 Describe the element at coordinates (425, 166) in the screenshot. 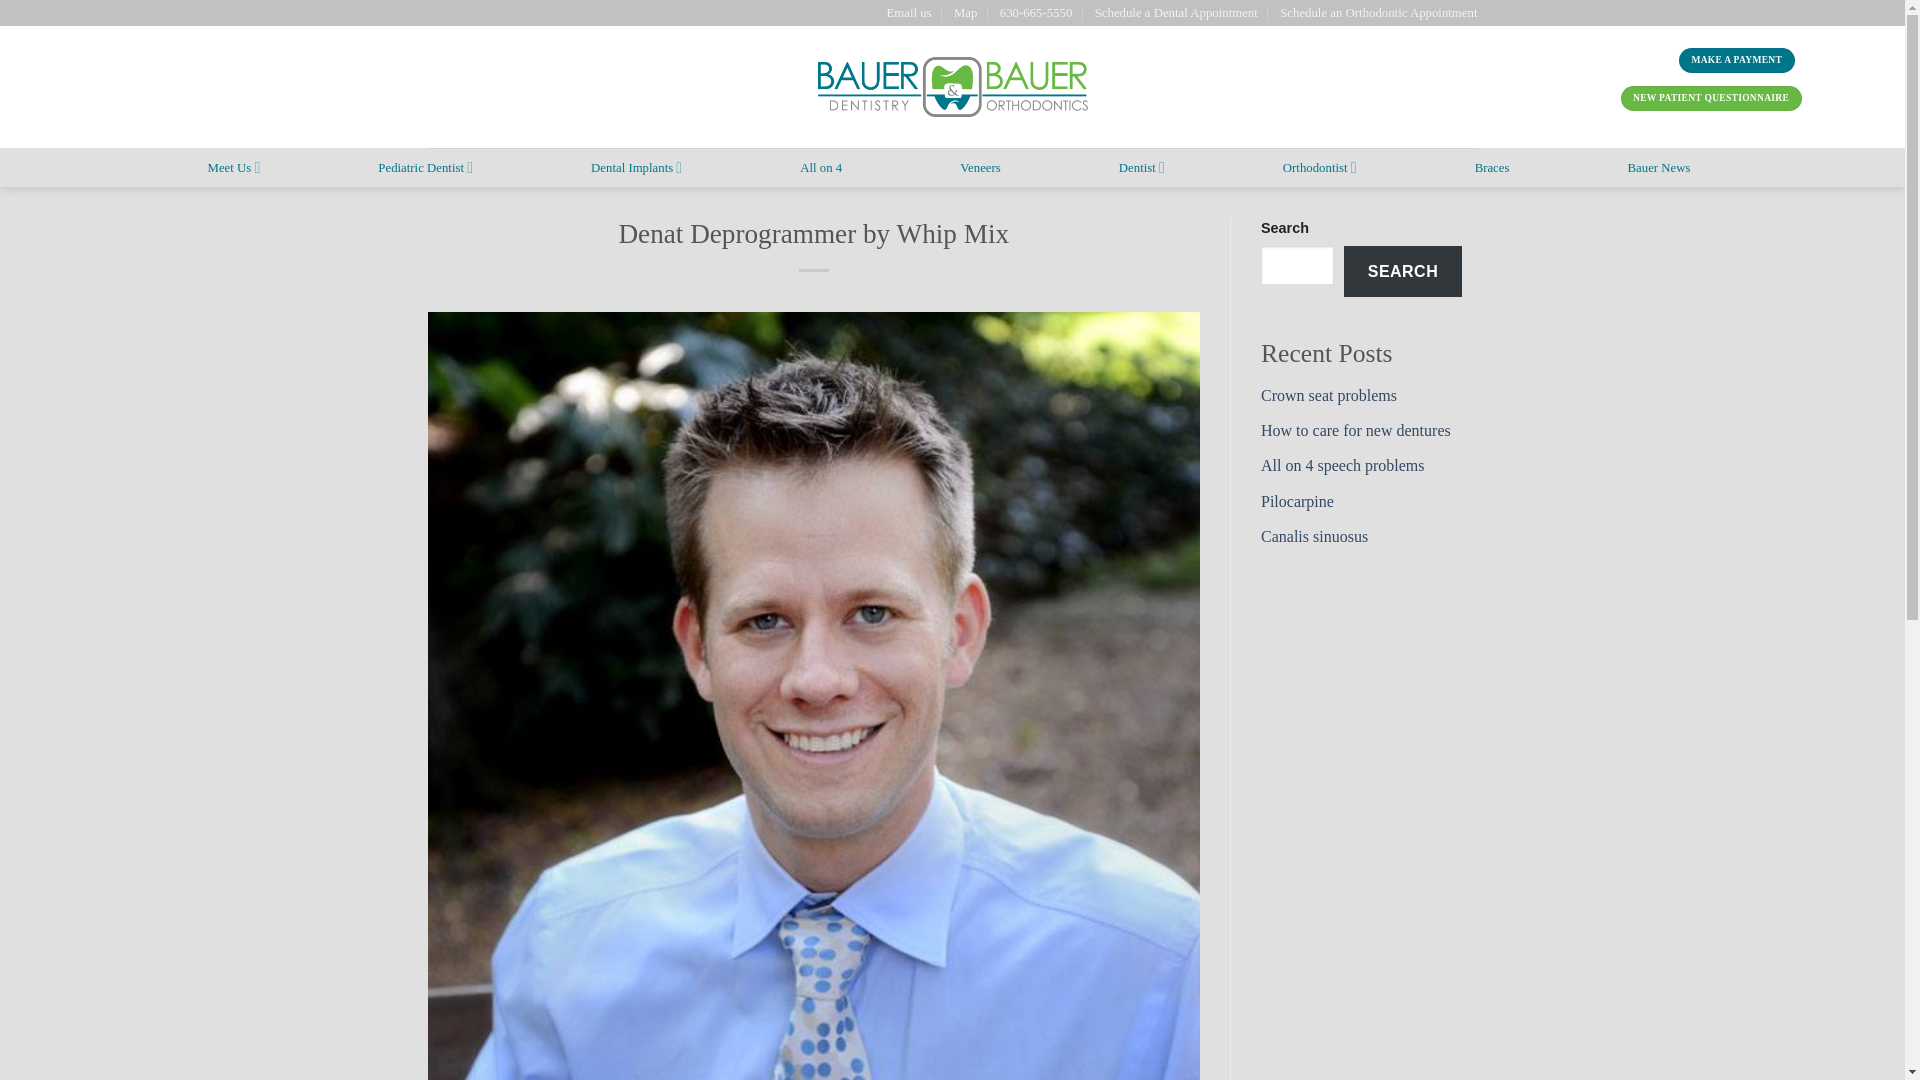

I see `Pediatric Dentist` at that location.